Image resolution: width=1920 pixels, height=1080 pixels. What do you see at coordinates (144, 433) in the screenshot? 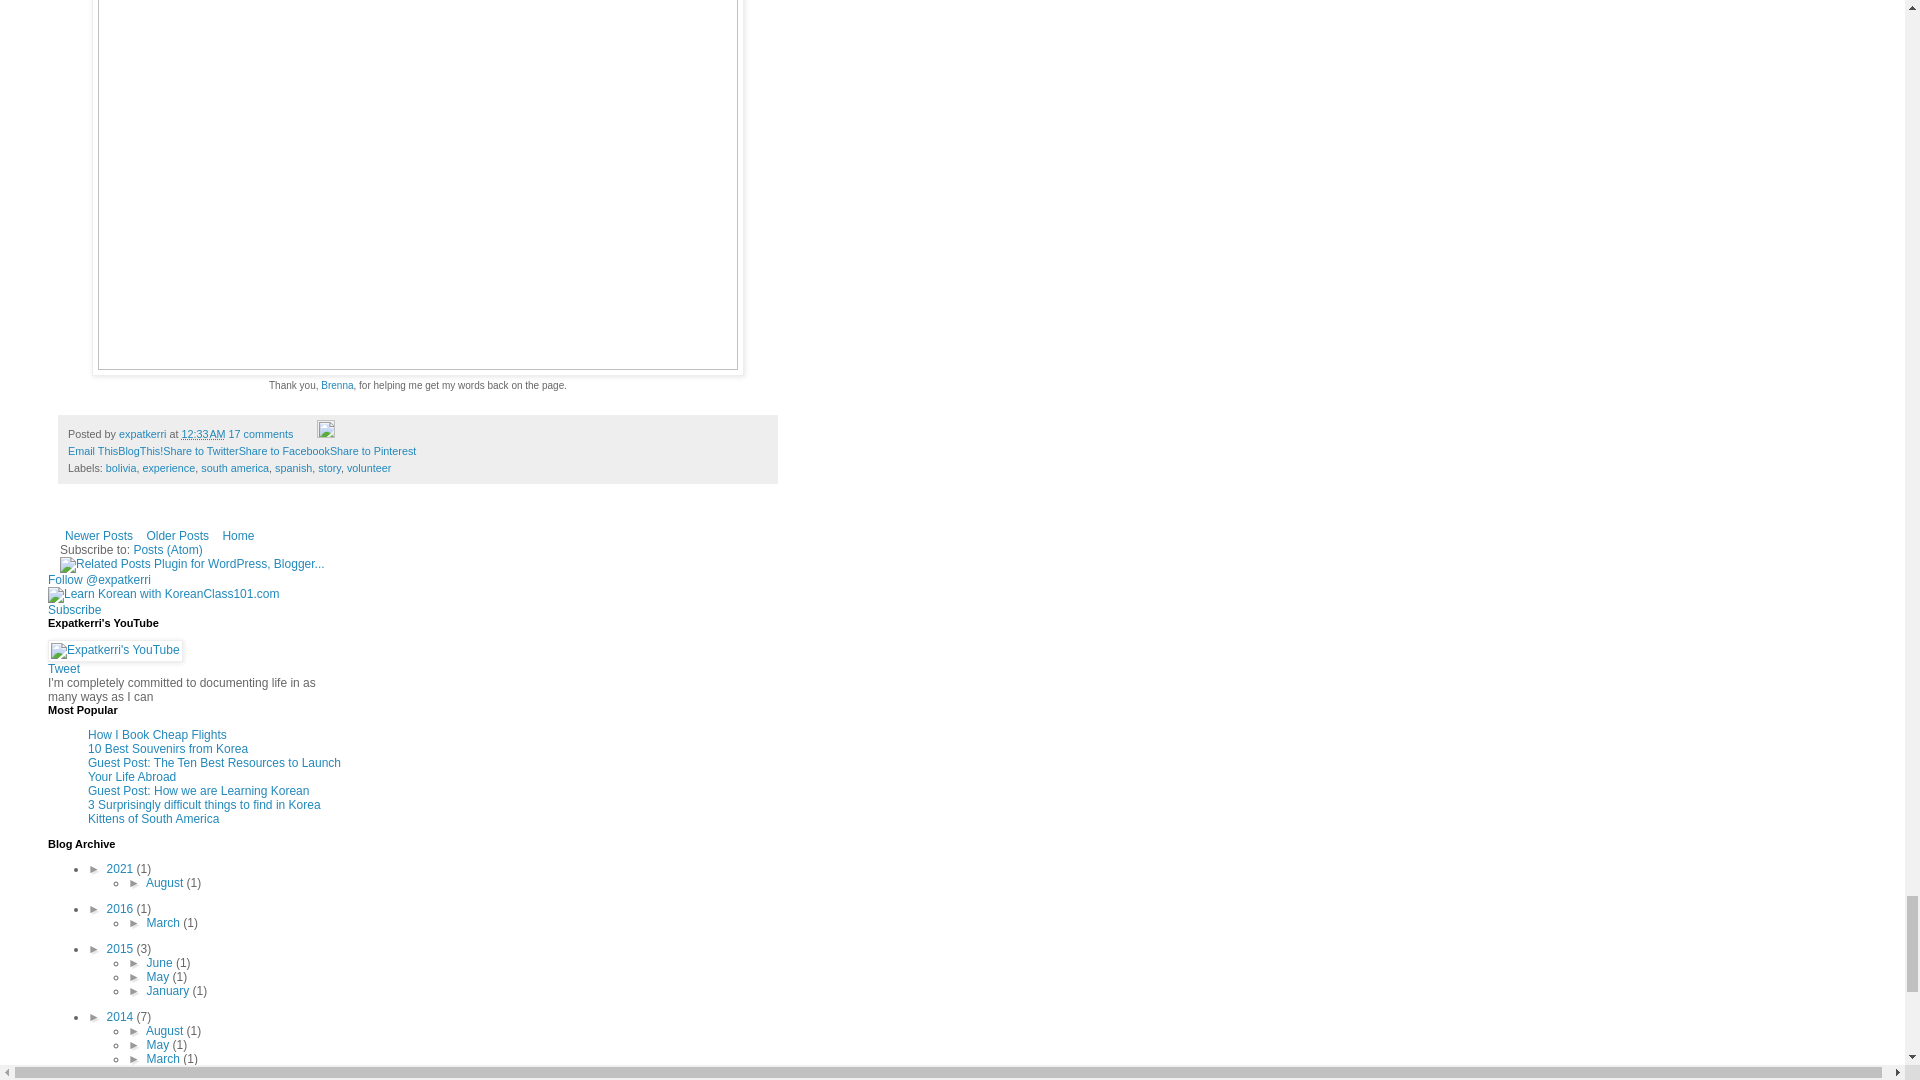
I see `author profile` at bounding box center [144, 433].